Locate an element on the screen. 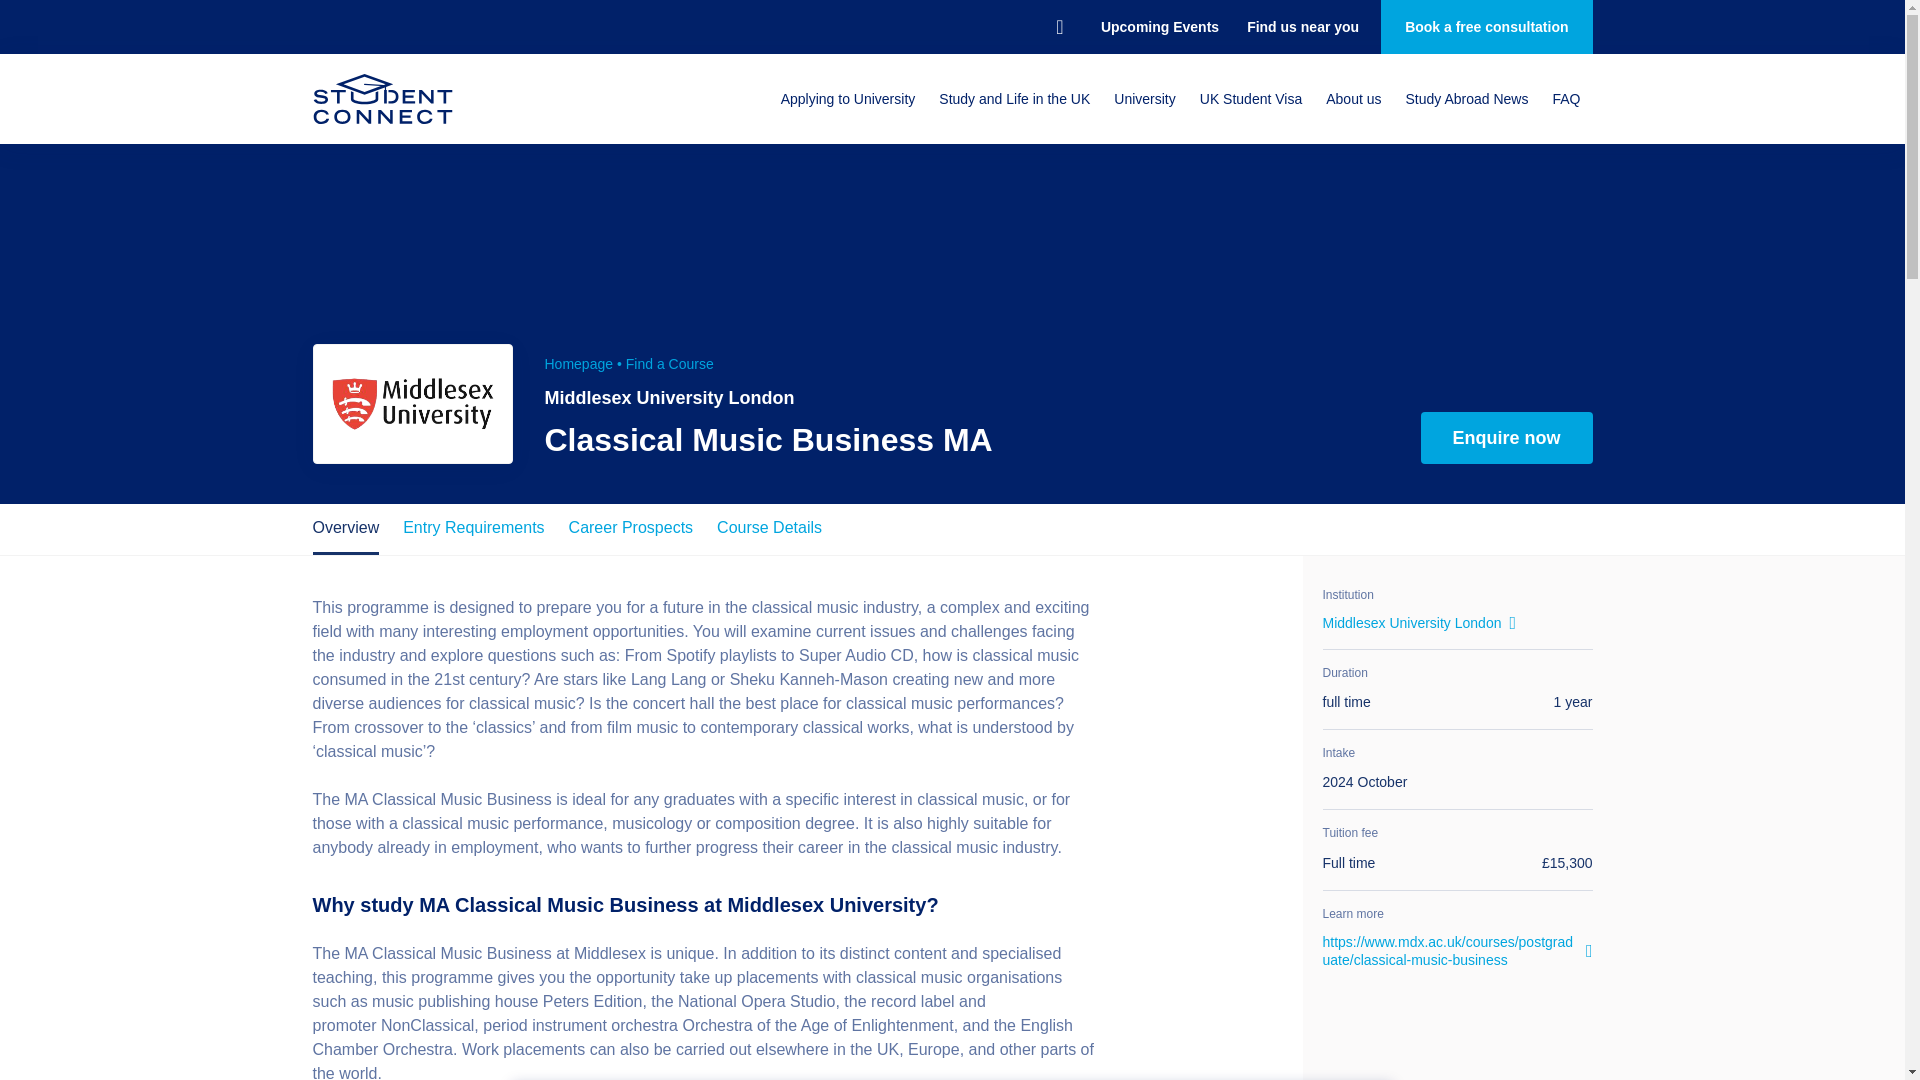  Applying to University is located at coordinates (848, 98).